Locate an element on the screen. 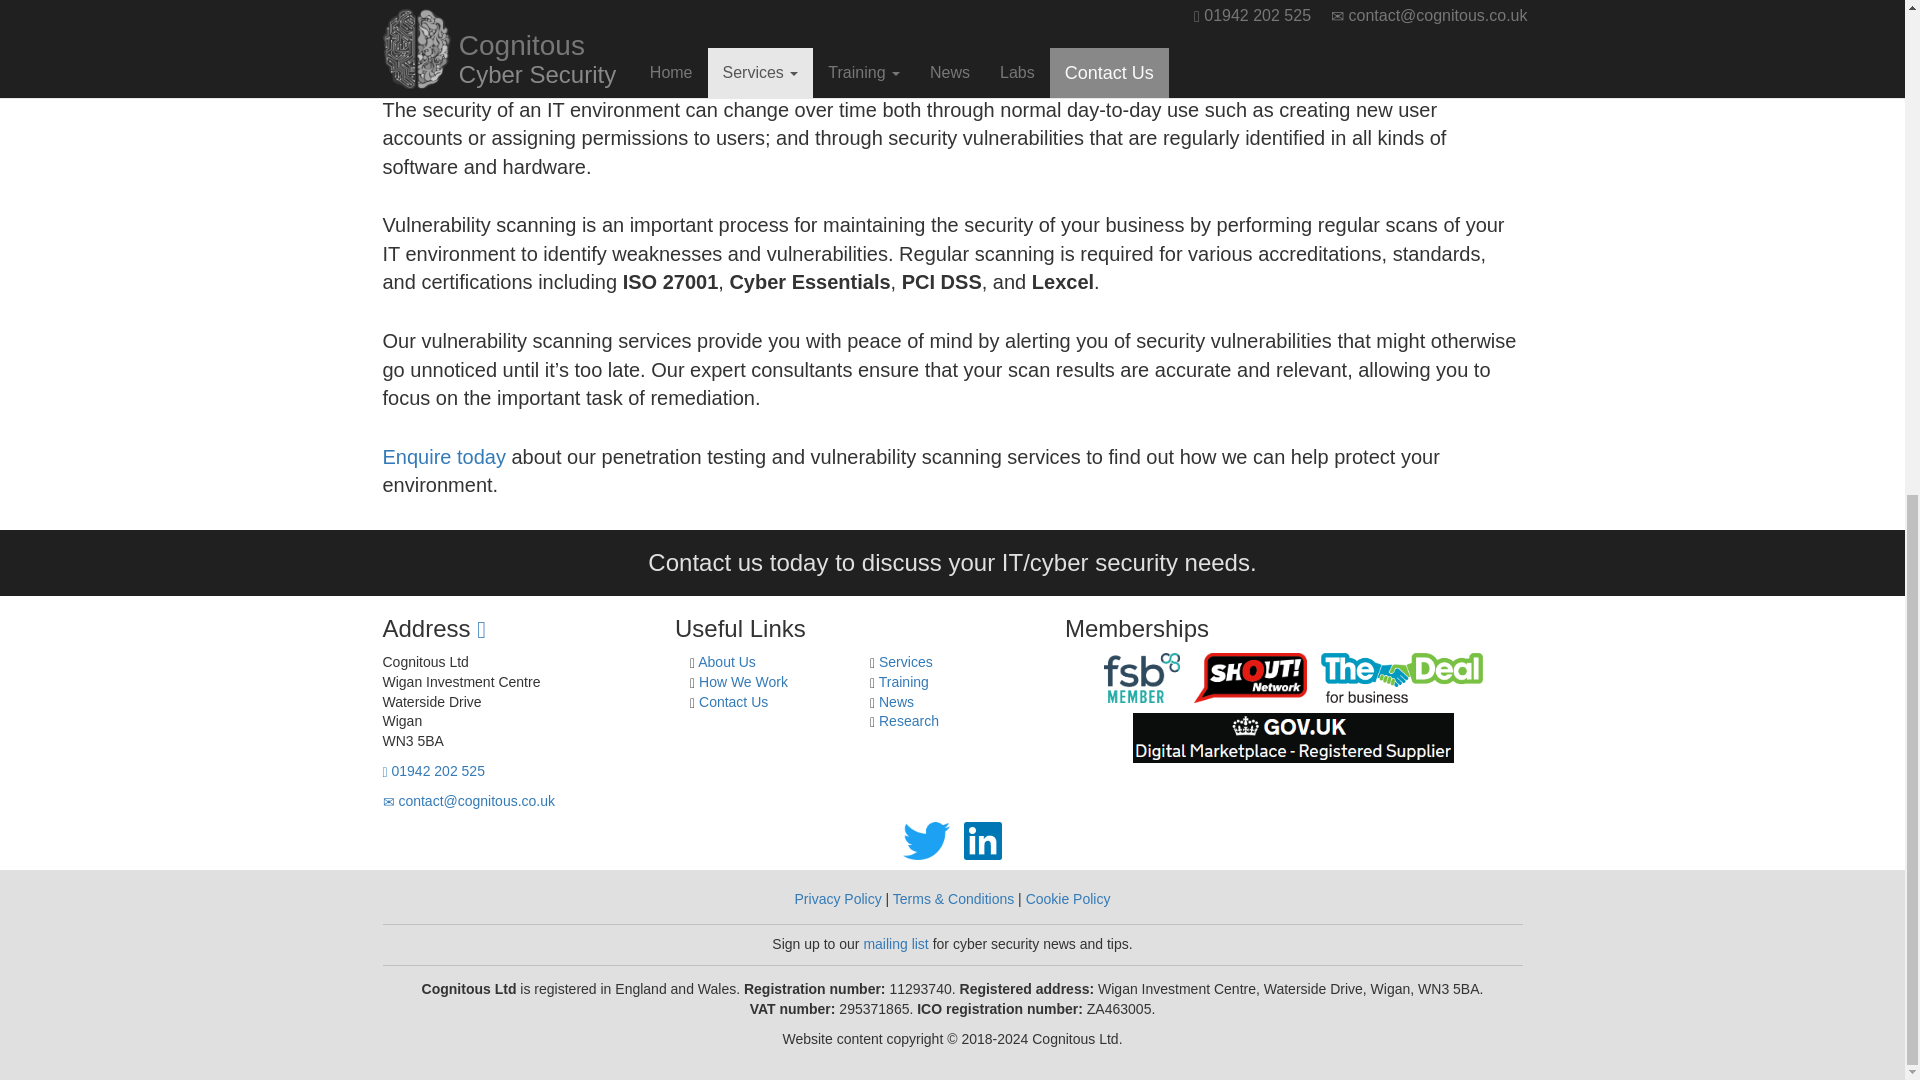 This screenshot has height=1080, width=1920. About Us is located at coordinates (727, 662).